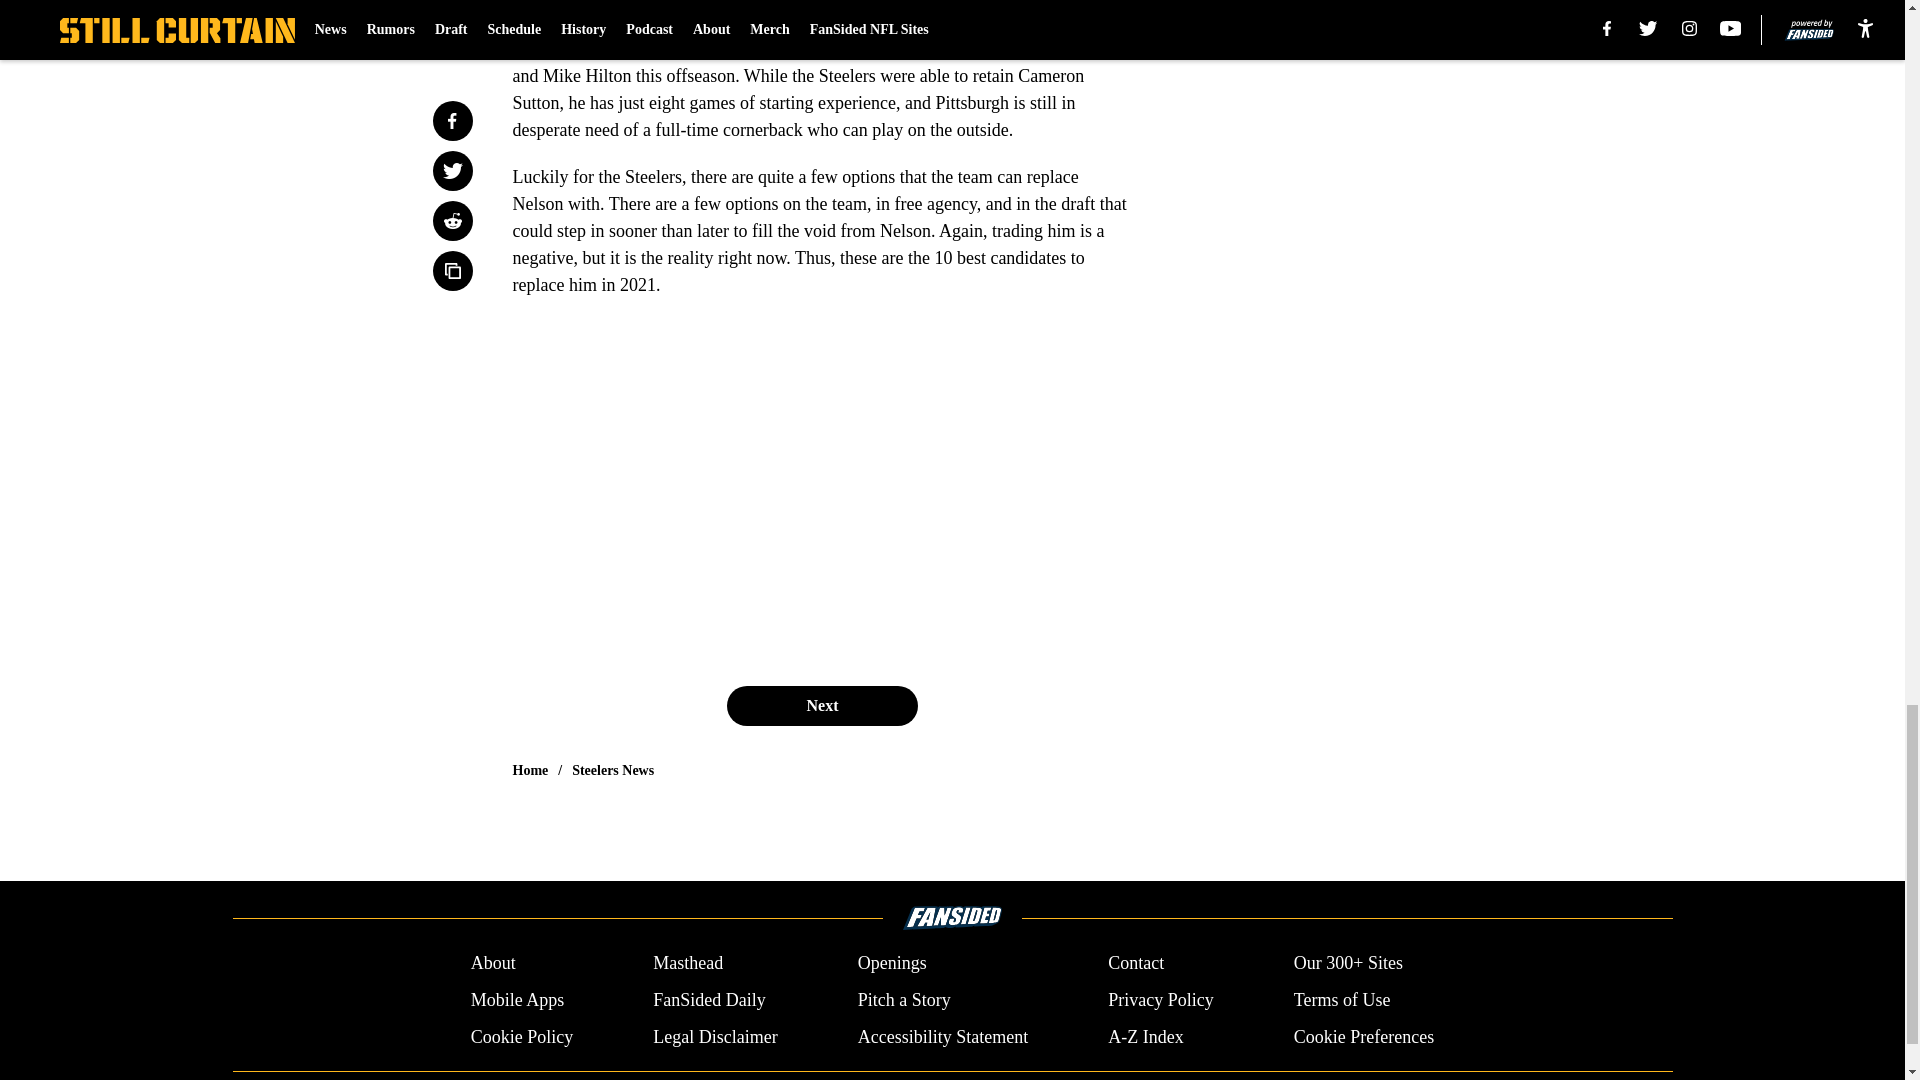 Image resolution: width=1920 pixels, height=1080 pixels. What do you see at coordinates (493, 964) in the screenshot?
I see `About` at bounding box center [493, 964].